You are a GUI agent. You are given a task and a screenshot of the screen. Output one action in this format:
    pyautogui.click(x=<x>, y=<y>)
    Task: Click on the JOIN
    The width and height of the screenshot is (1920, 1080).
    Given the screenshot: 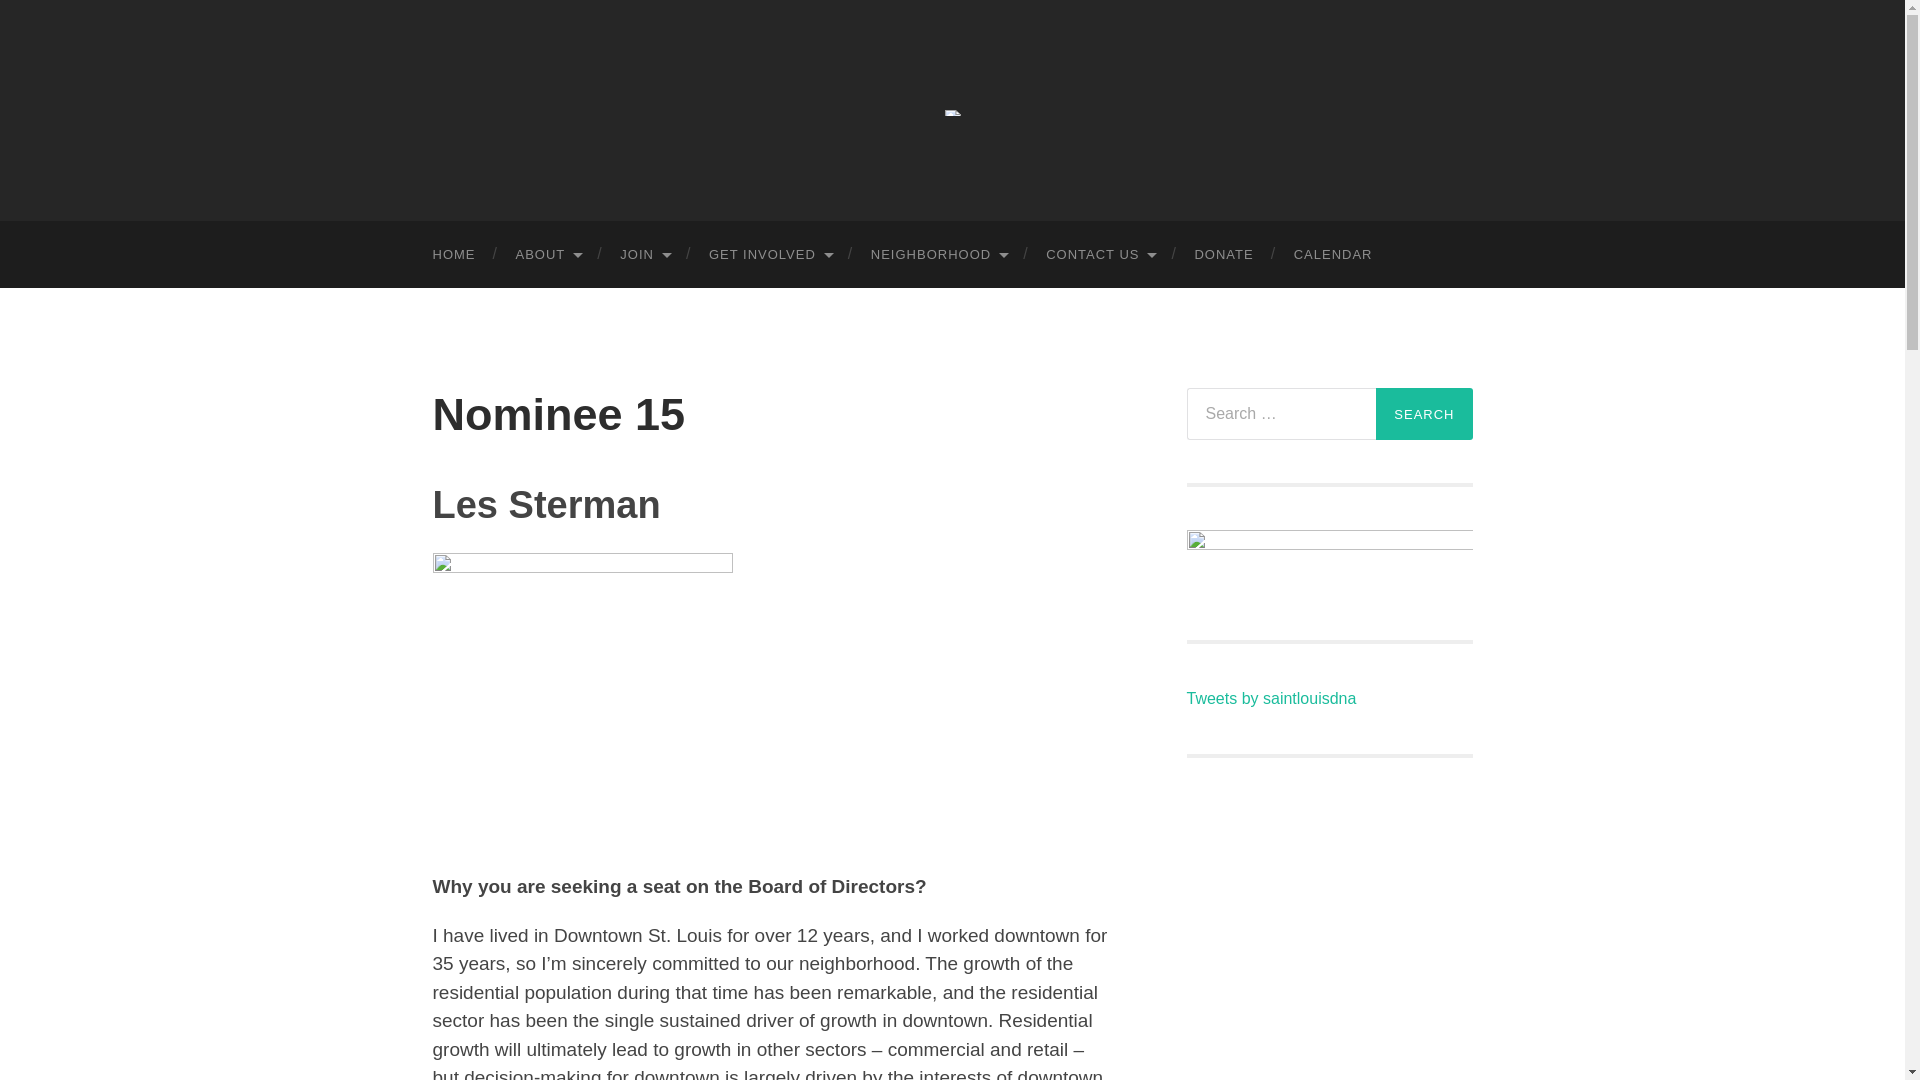 What is the action you would take?
    pyautogui.click(x=644, y=254)
    